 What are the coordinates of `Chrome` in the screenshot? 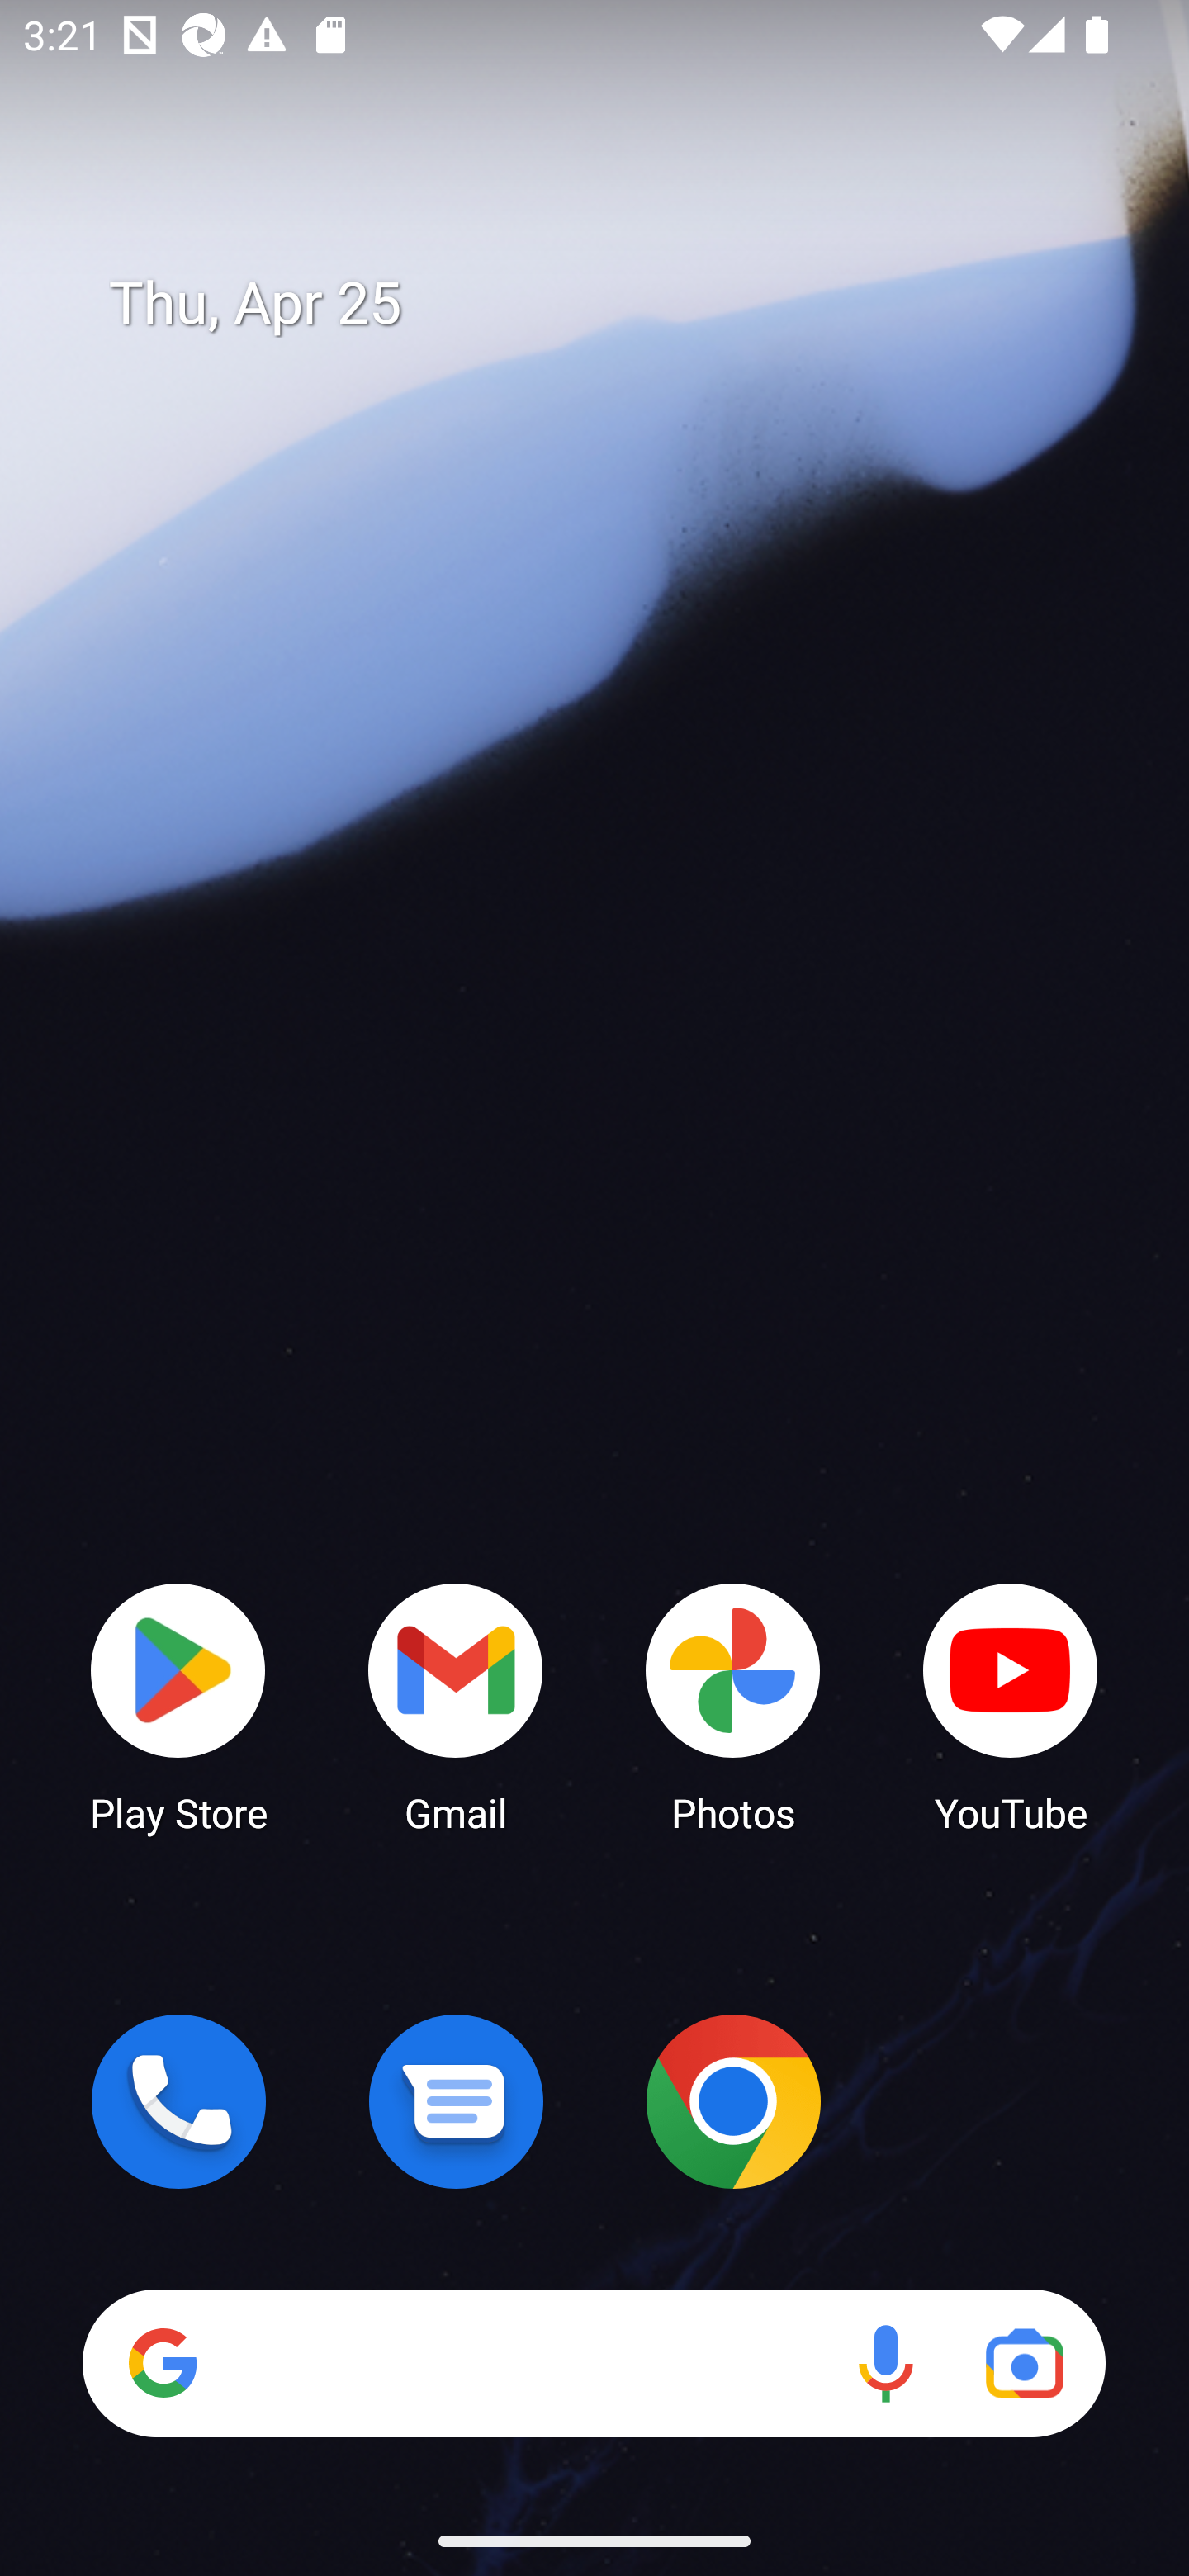 It's located at (733, 2101).